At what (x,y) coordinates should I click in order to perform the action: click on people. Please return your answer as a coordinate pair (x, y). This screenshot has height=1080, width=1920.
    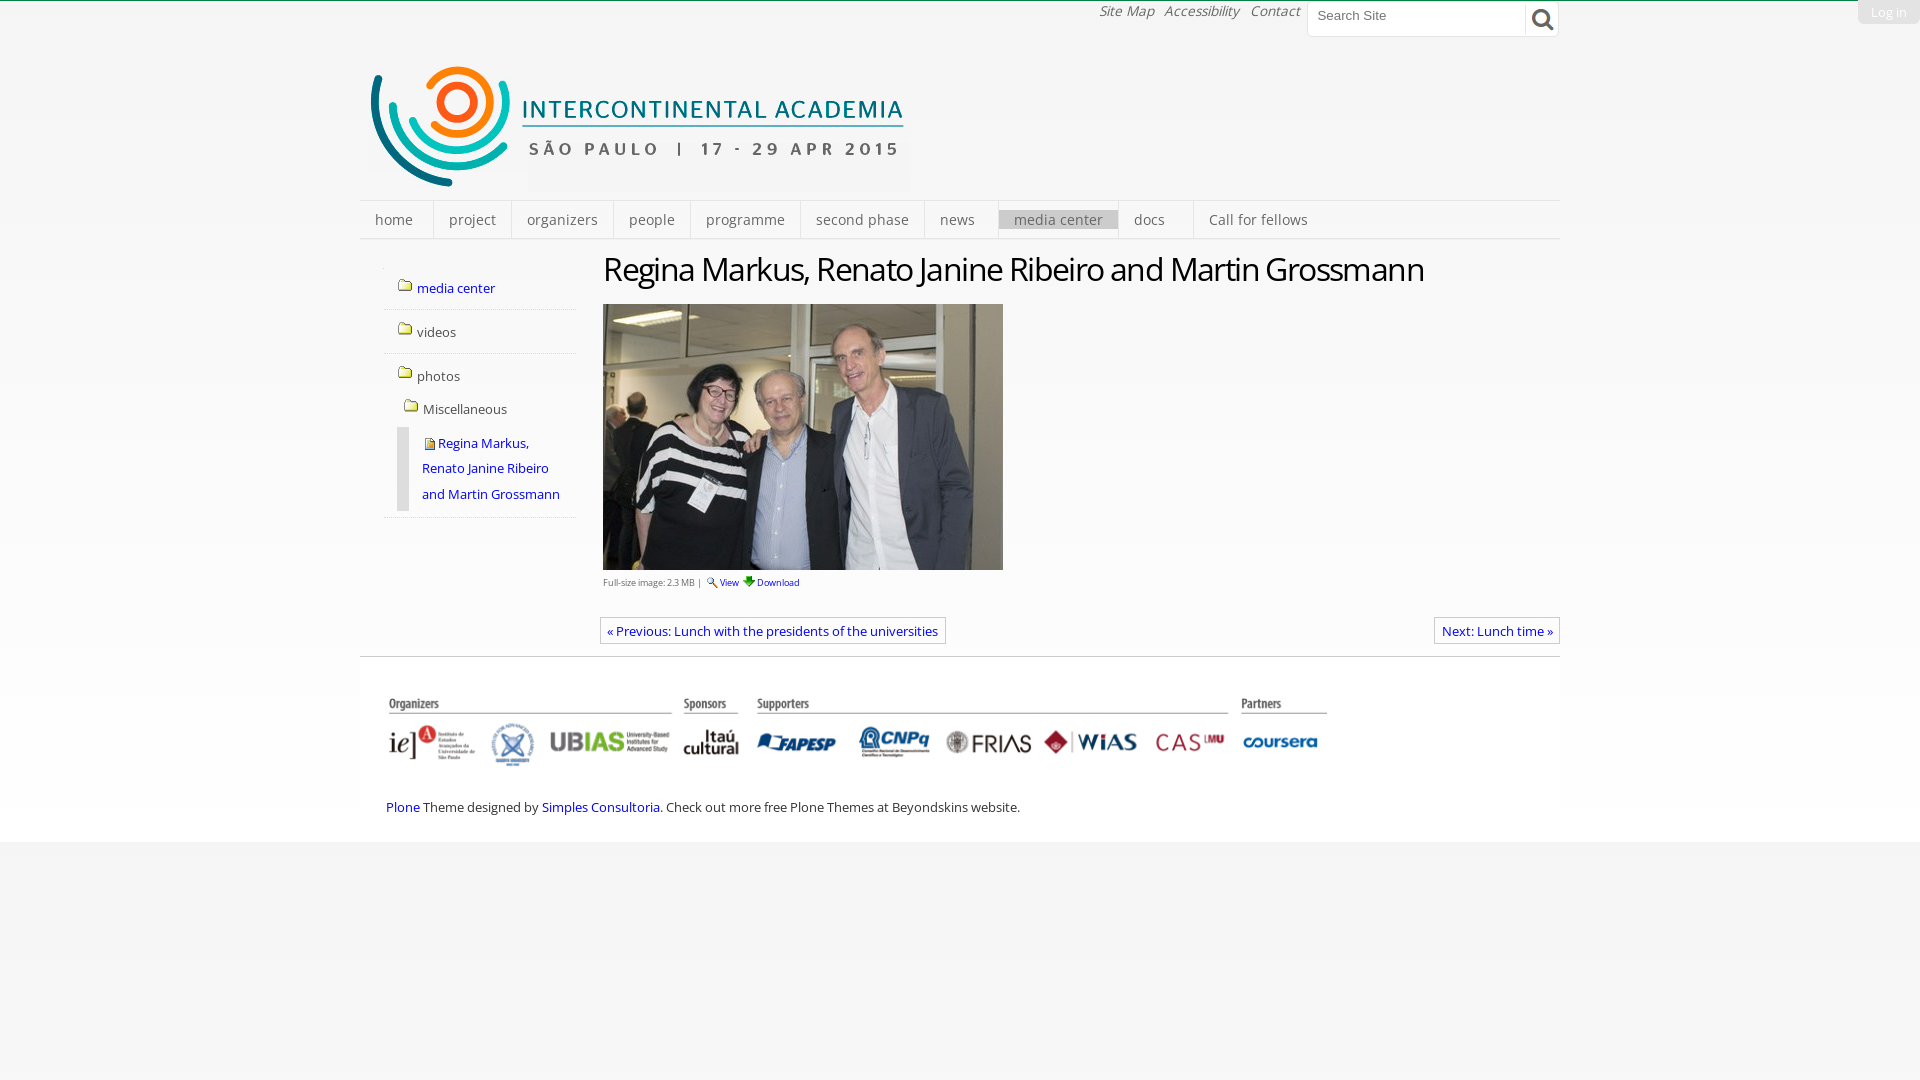
    Looking at the image, I should click on (652, 220).